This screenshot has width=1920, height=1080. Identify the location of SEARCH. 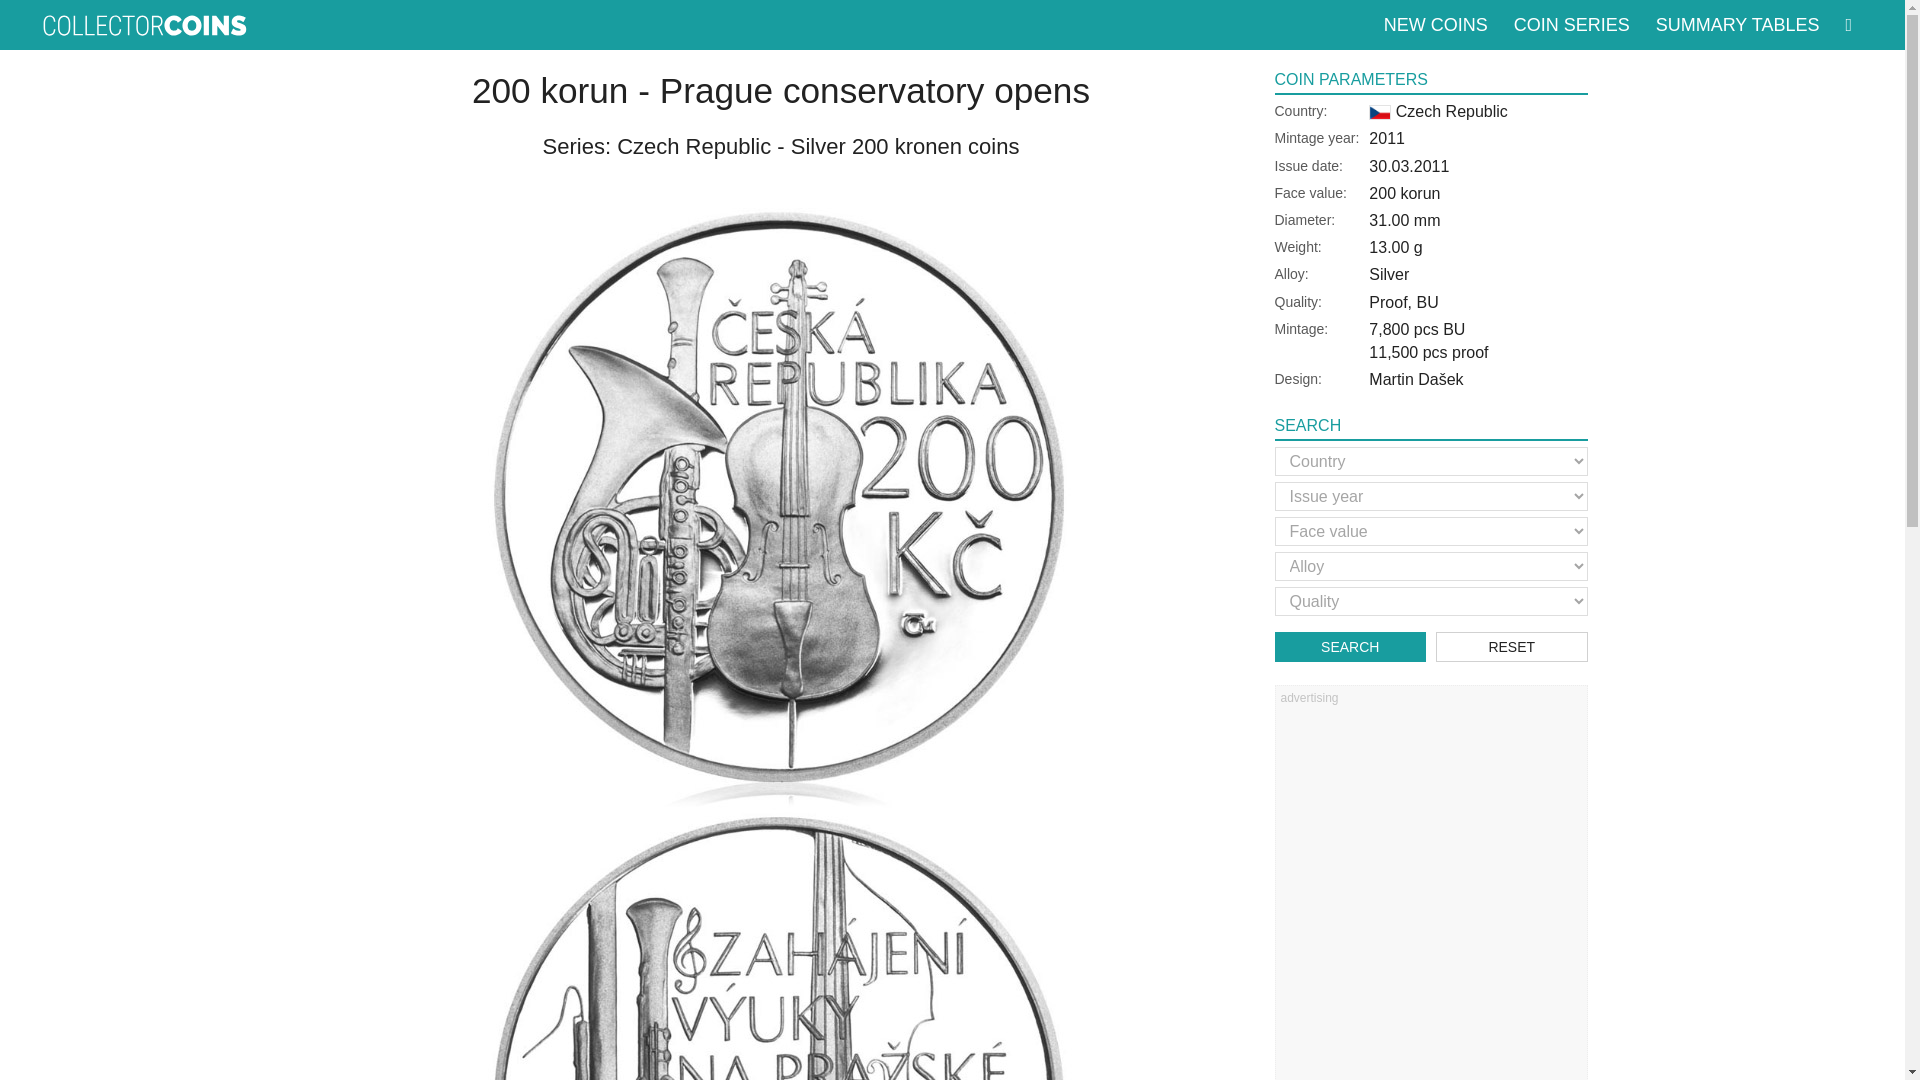
(1350, 646).